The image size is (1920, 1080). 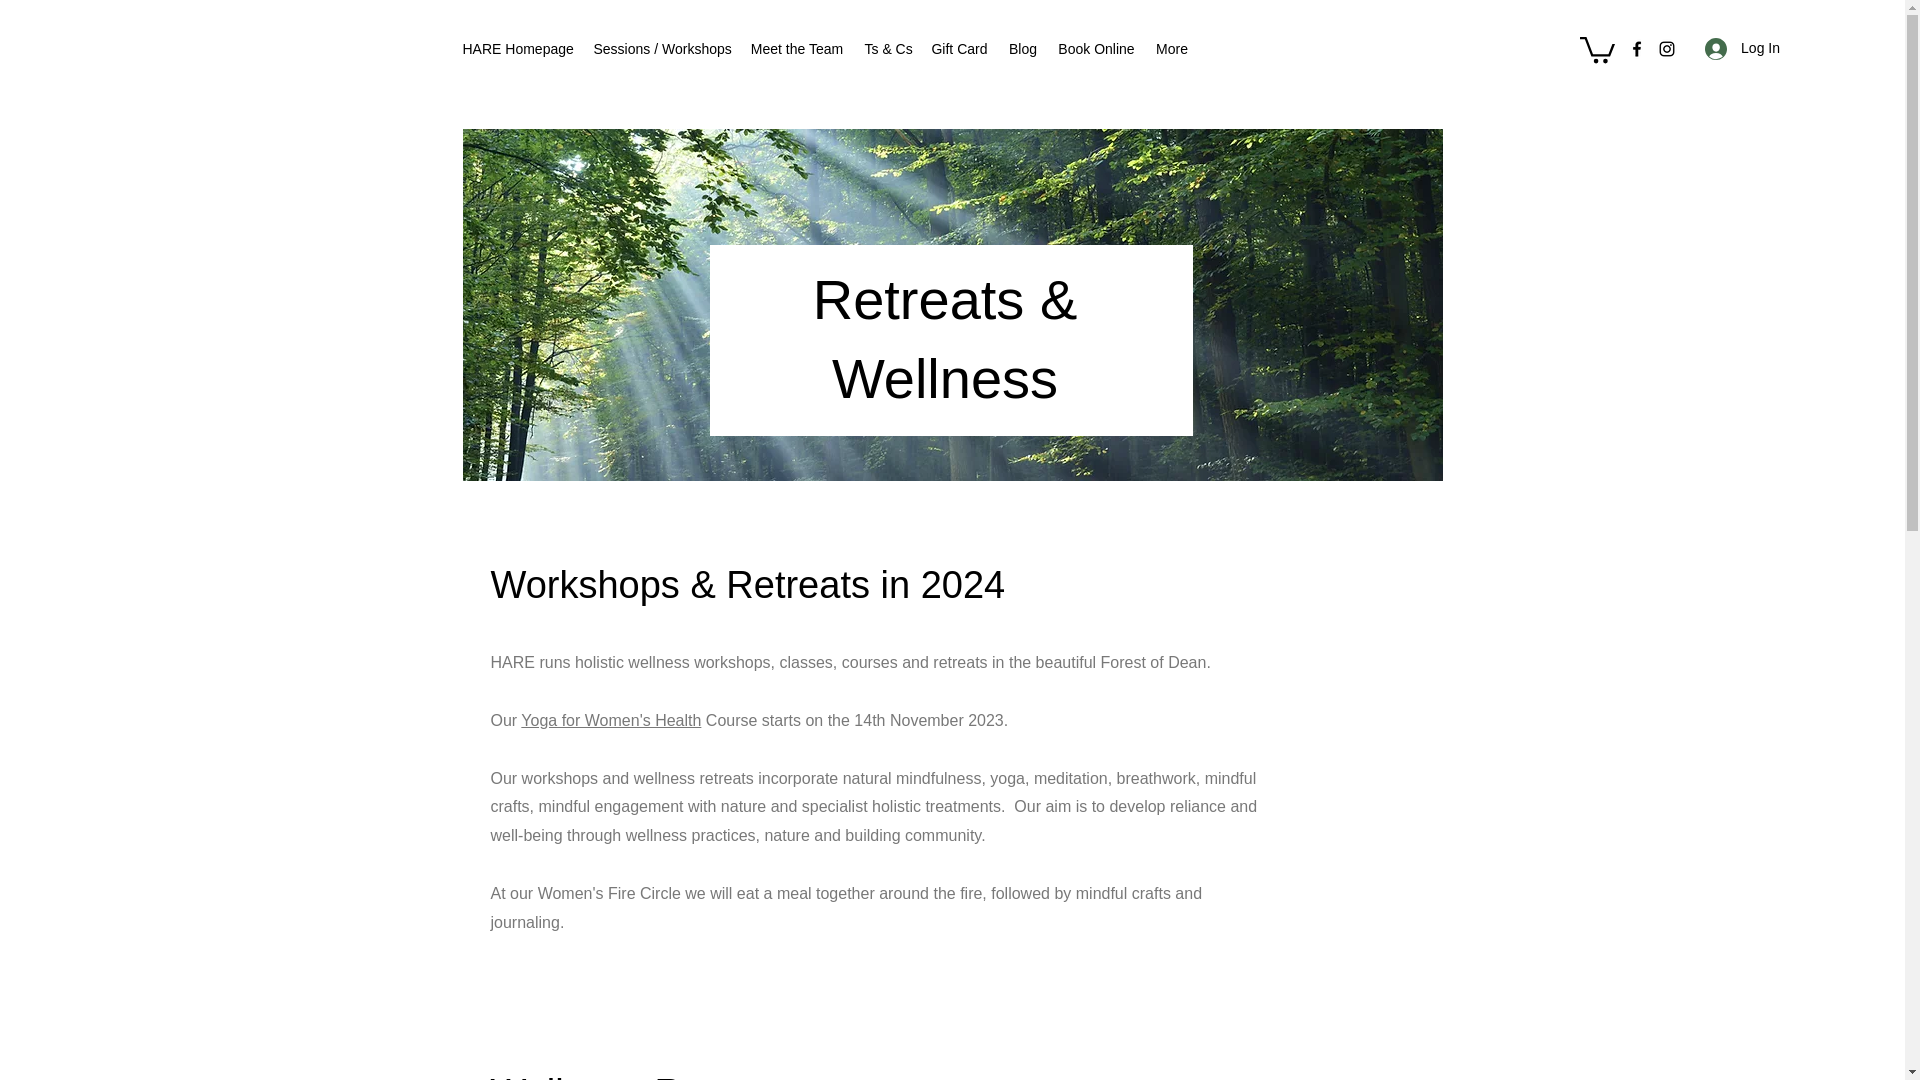 I want to click on Blog, so click(x=1022, y=48).